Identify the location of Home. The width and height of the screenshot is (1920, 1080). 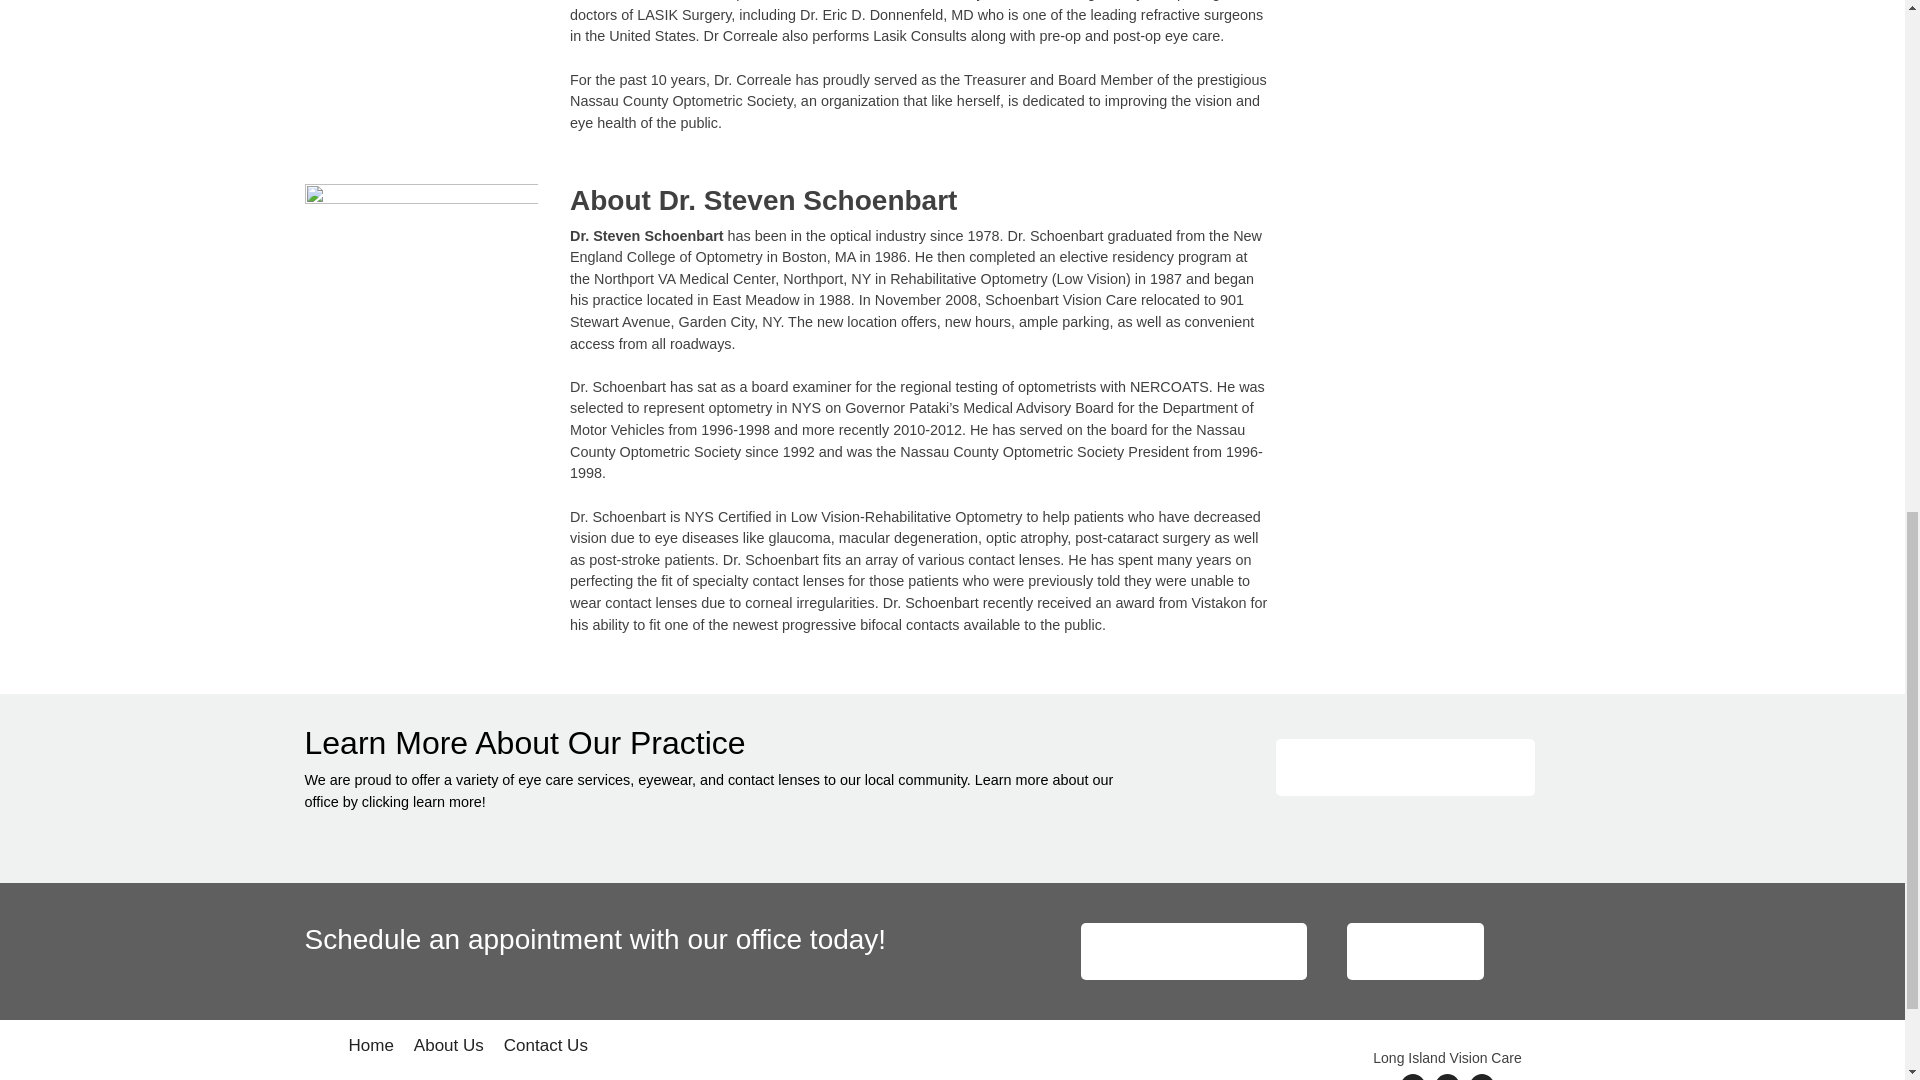
(370, 1048).